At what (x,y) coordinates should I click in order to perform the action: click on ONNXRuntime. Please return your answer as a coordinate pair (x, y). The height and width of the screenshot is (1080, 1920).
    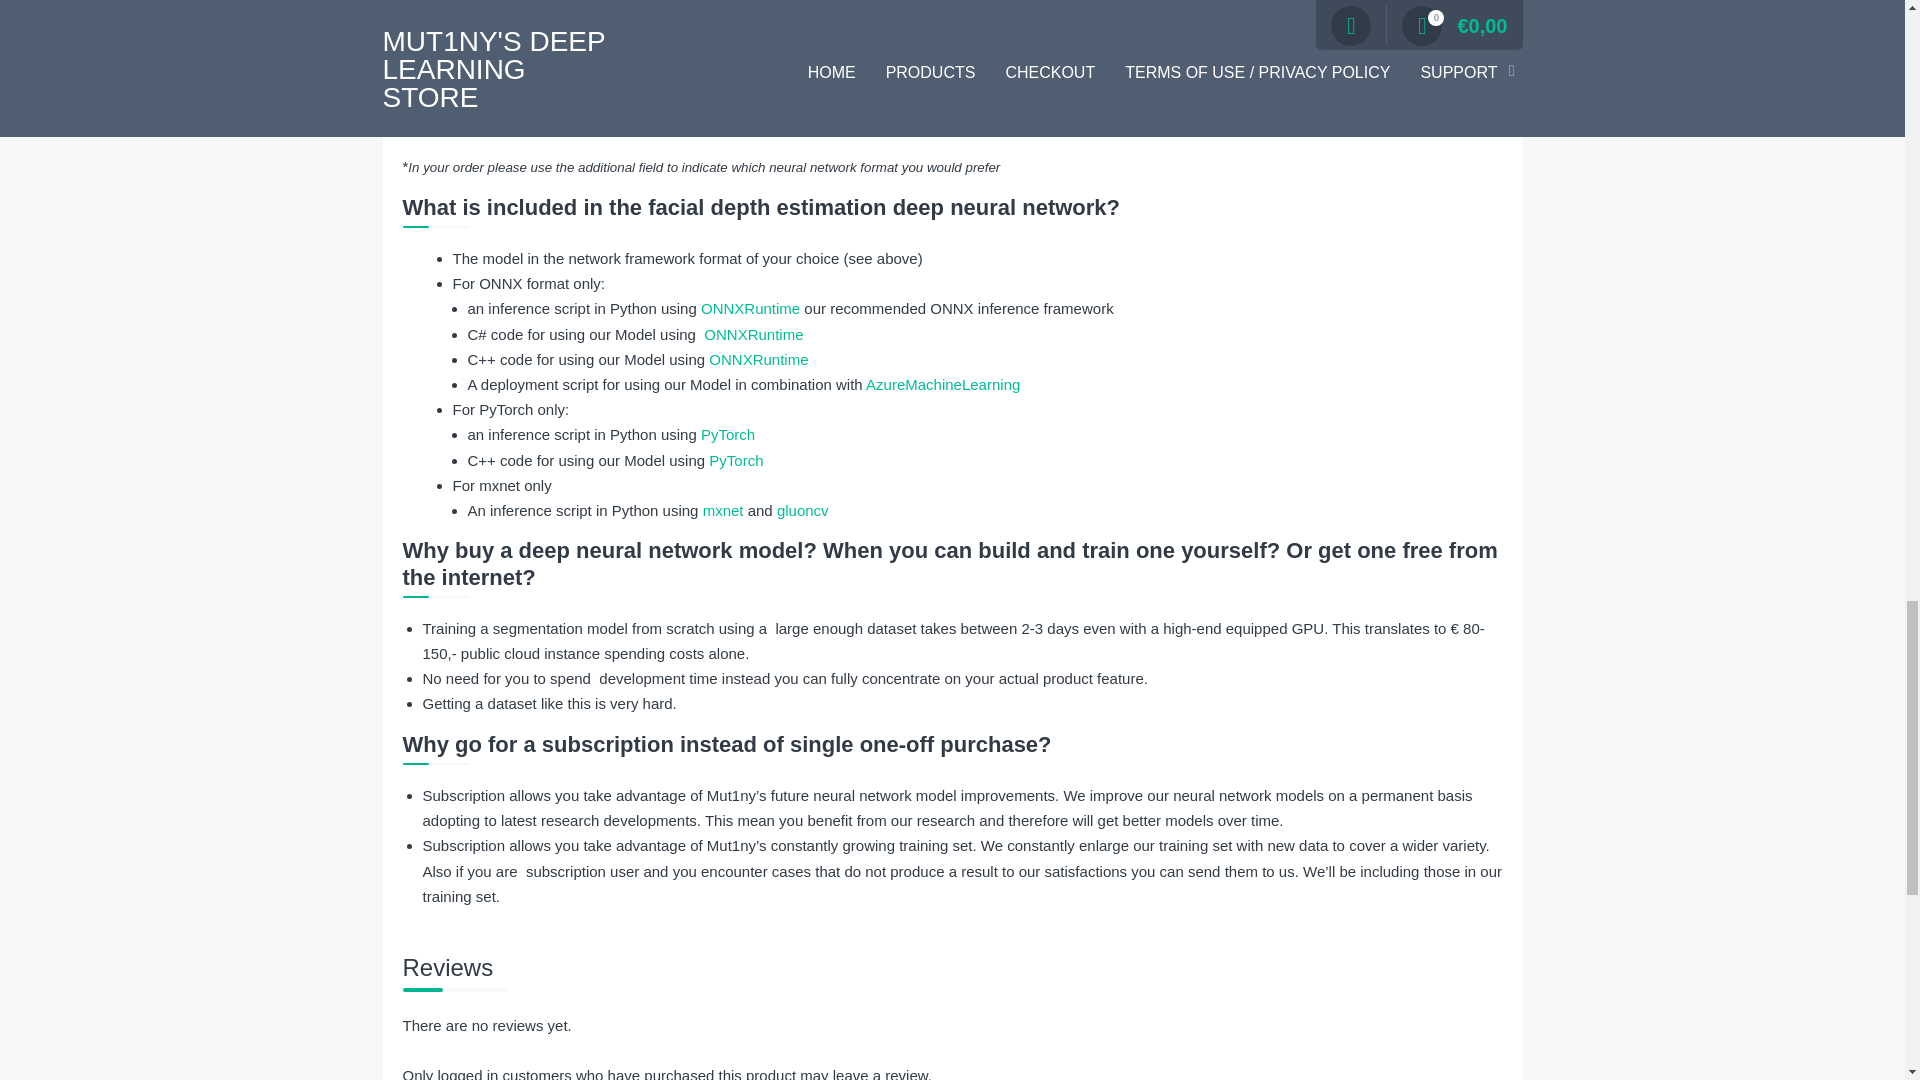
    Looking at the image, I should click on (758, 360).